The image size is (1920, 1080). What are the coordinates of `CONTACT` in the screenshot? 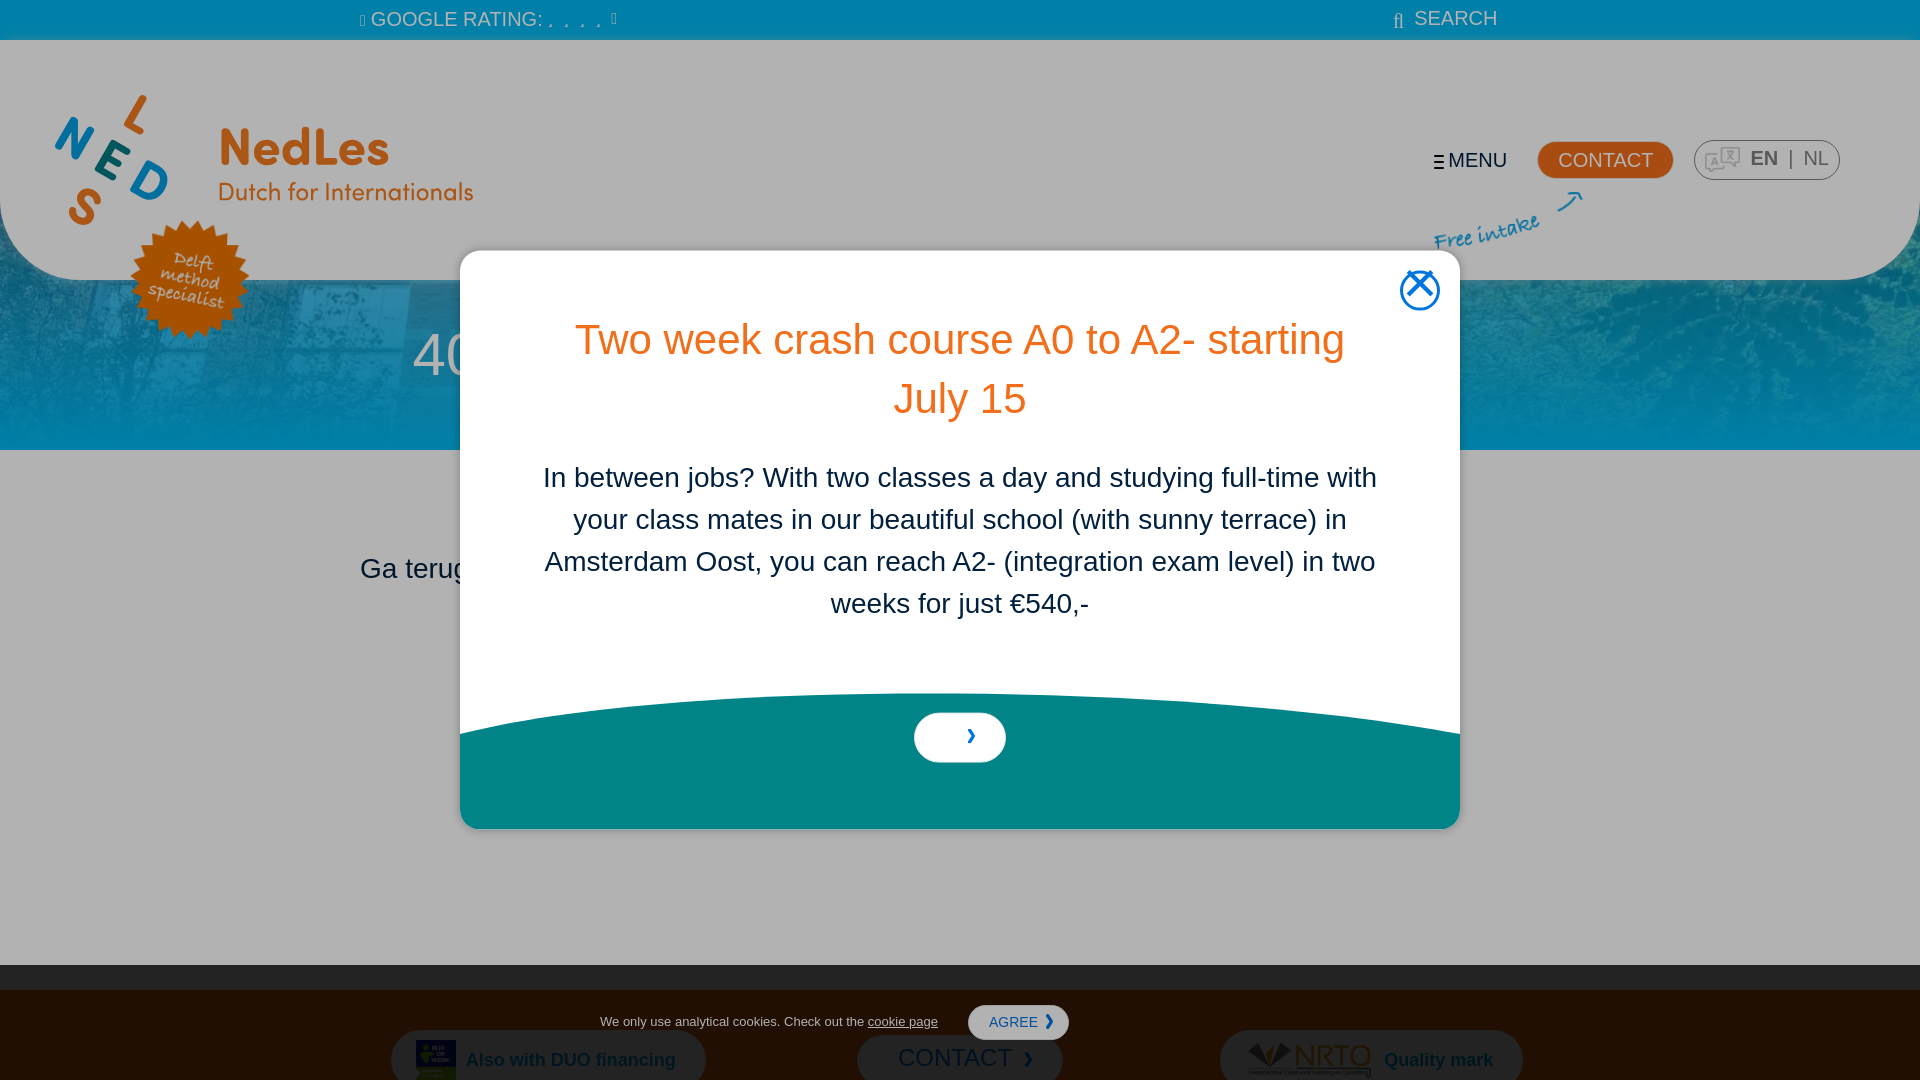 It's located at (960, 1057).